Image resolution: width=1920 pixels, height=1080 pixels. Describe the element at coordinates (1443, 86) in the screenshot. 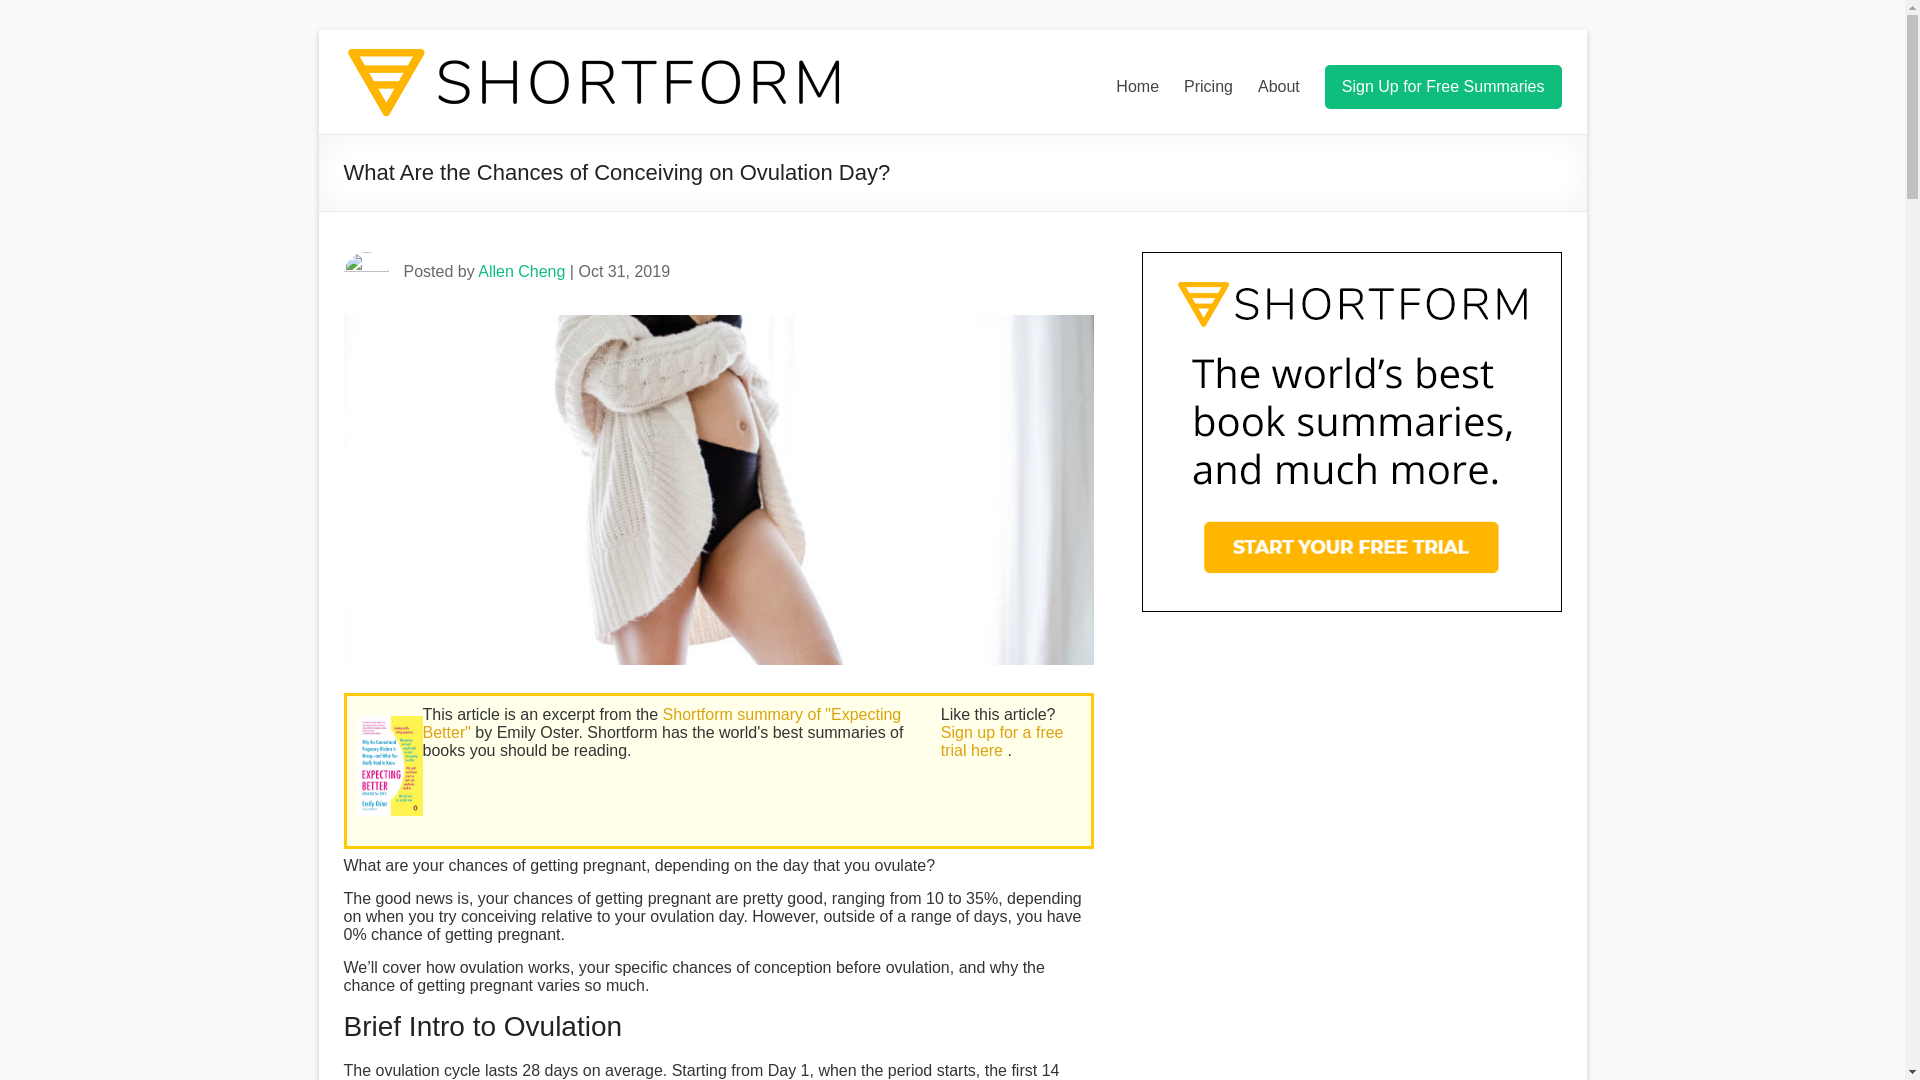

I see `Sign Up for Free Summaries` at that location.